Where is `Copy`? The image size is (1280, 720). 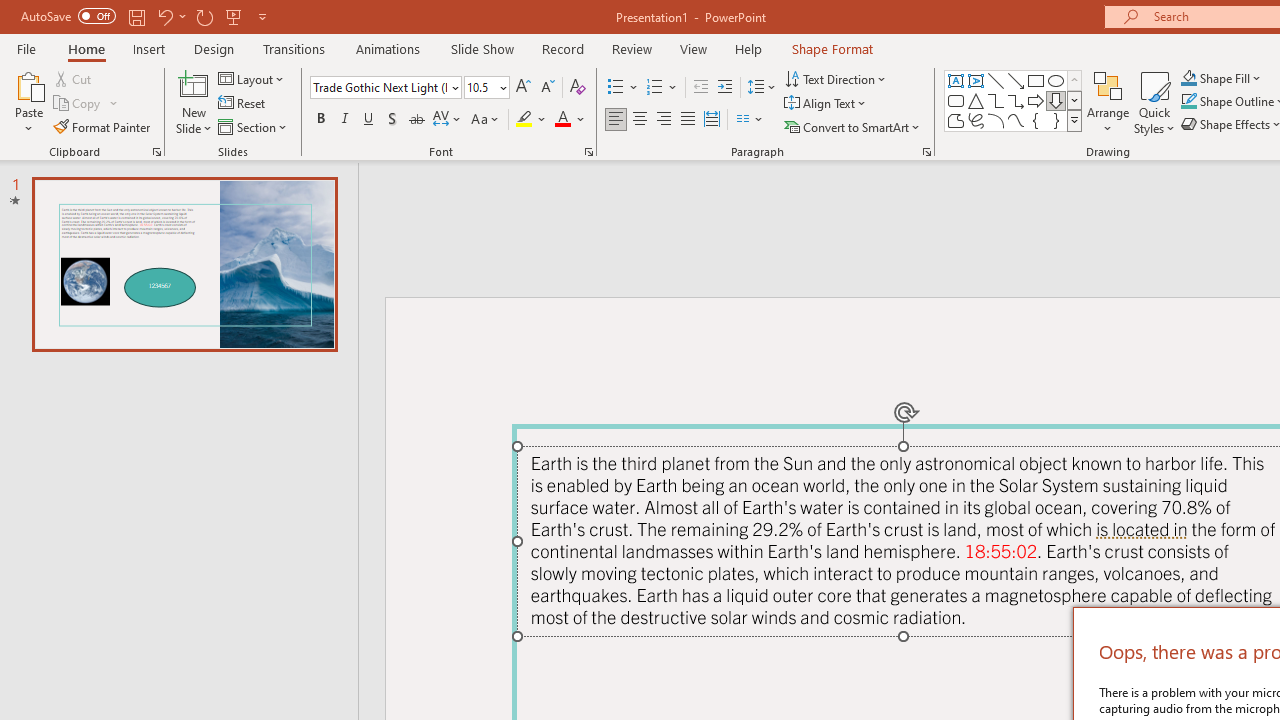
Copy is located at coordinates (86, 104).